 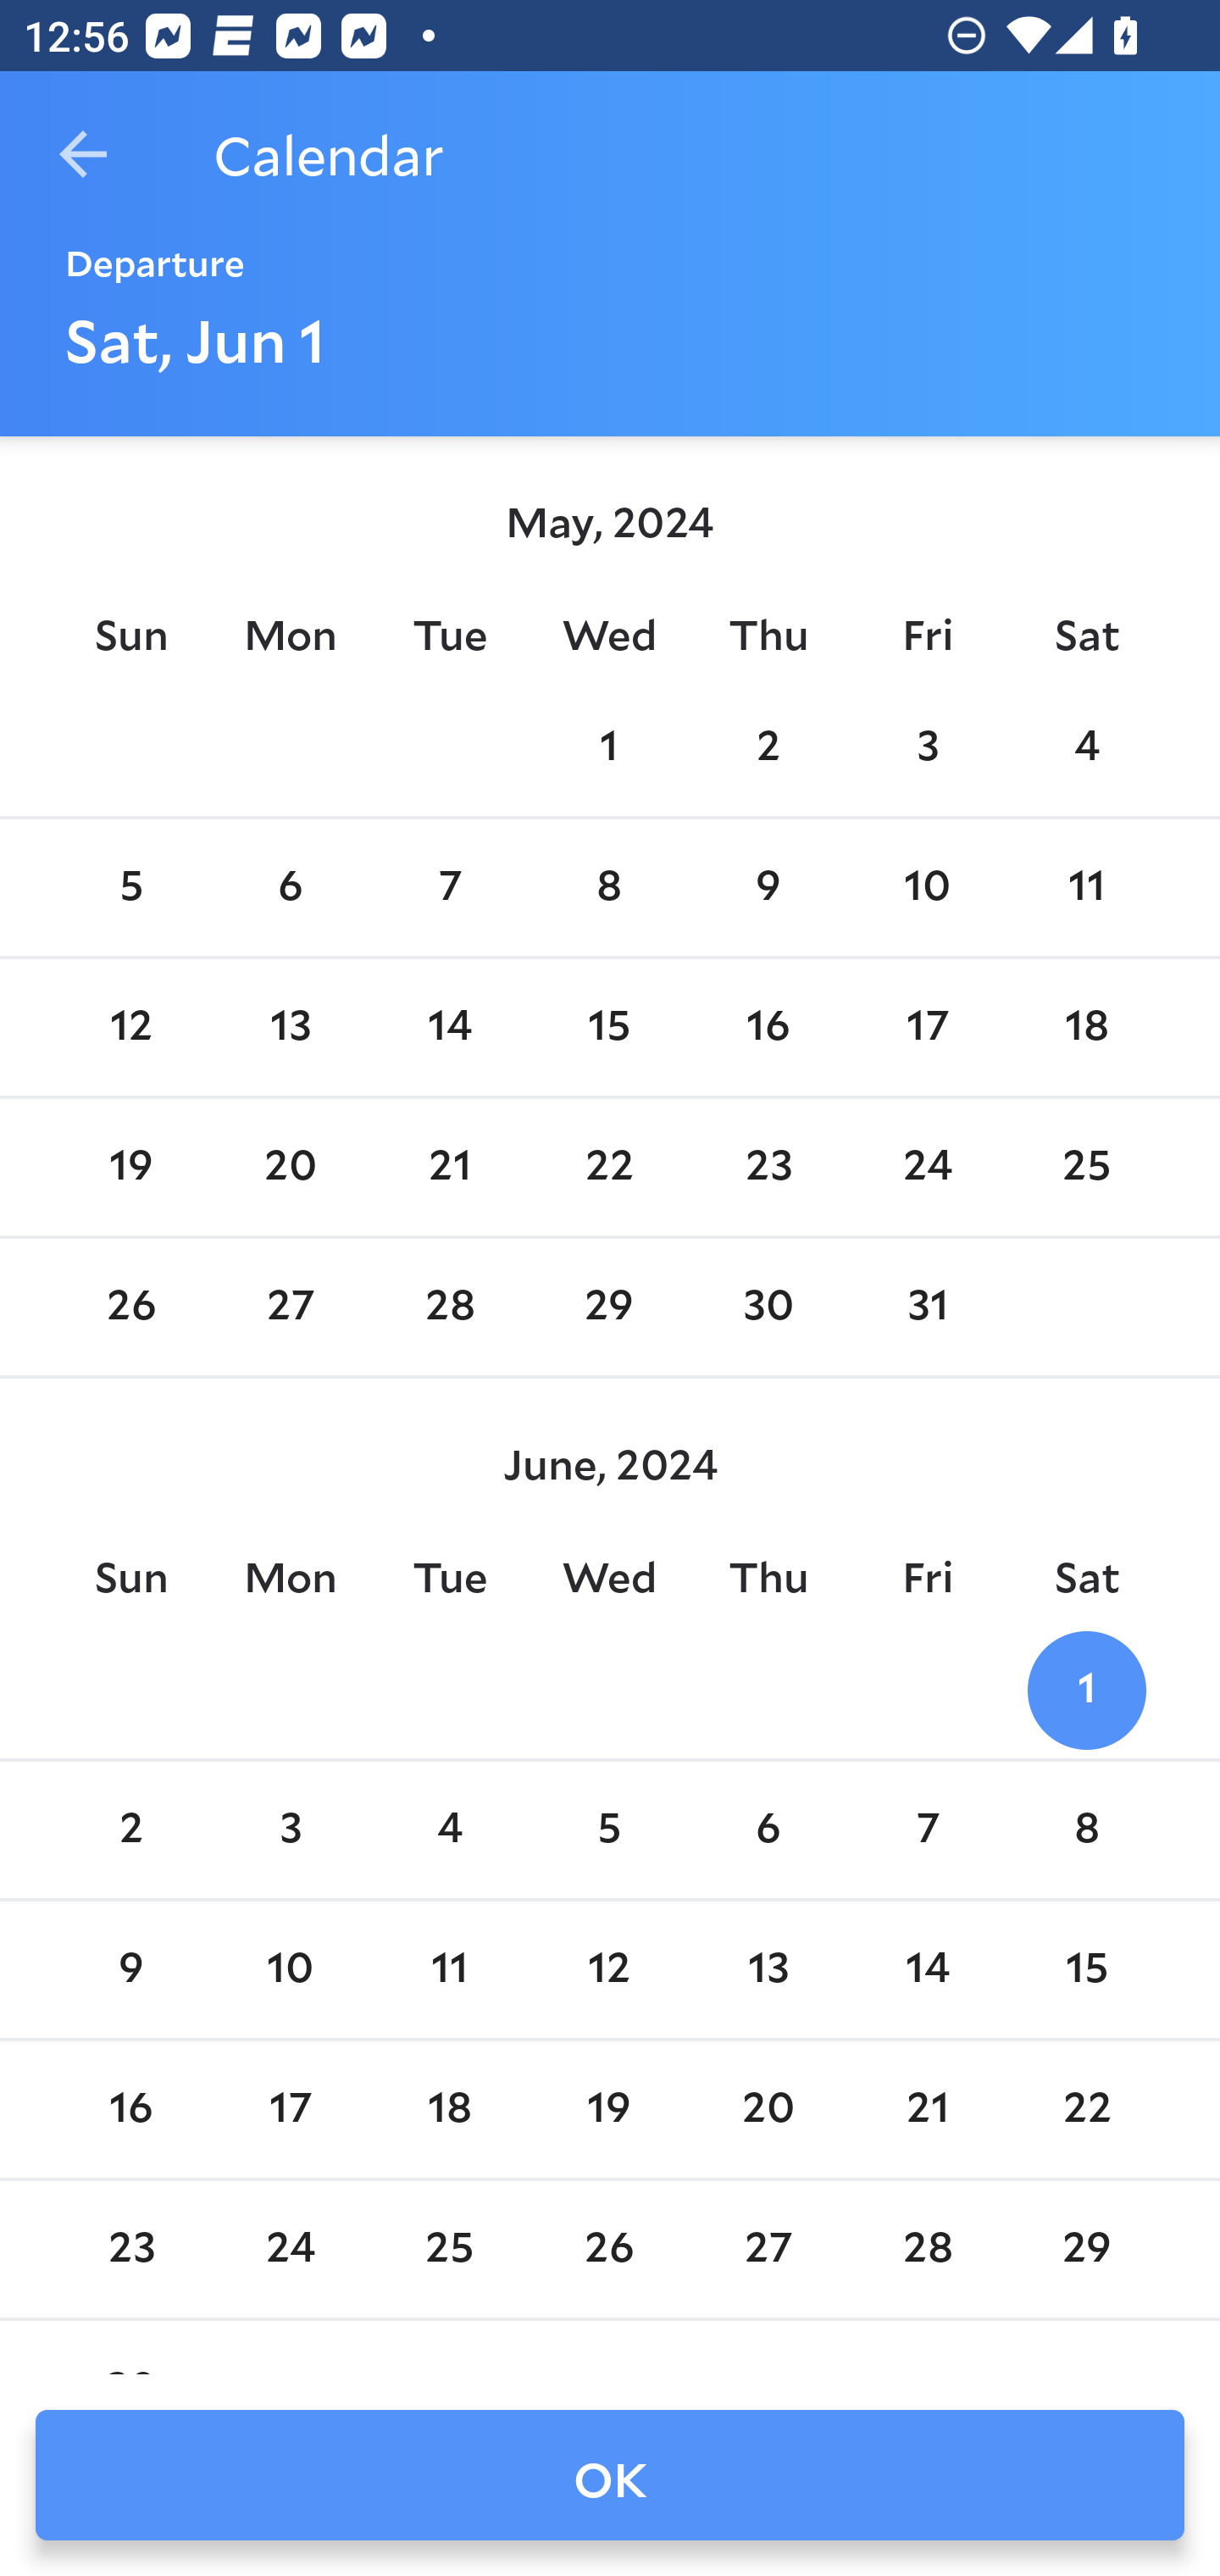 What do you see at coordinates (927, 1027) in the screenshot?
I see `17` at bounding box center [927, 1027].